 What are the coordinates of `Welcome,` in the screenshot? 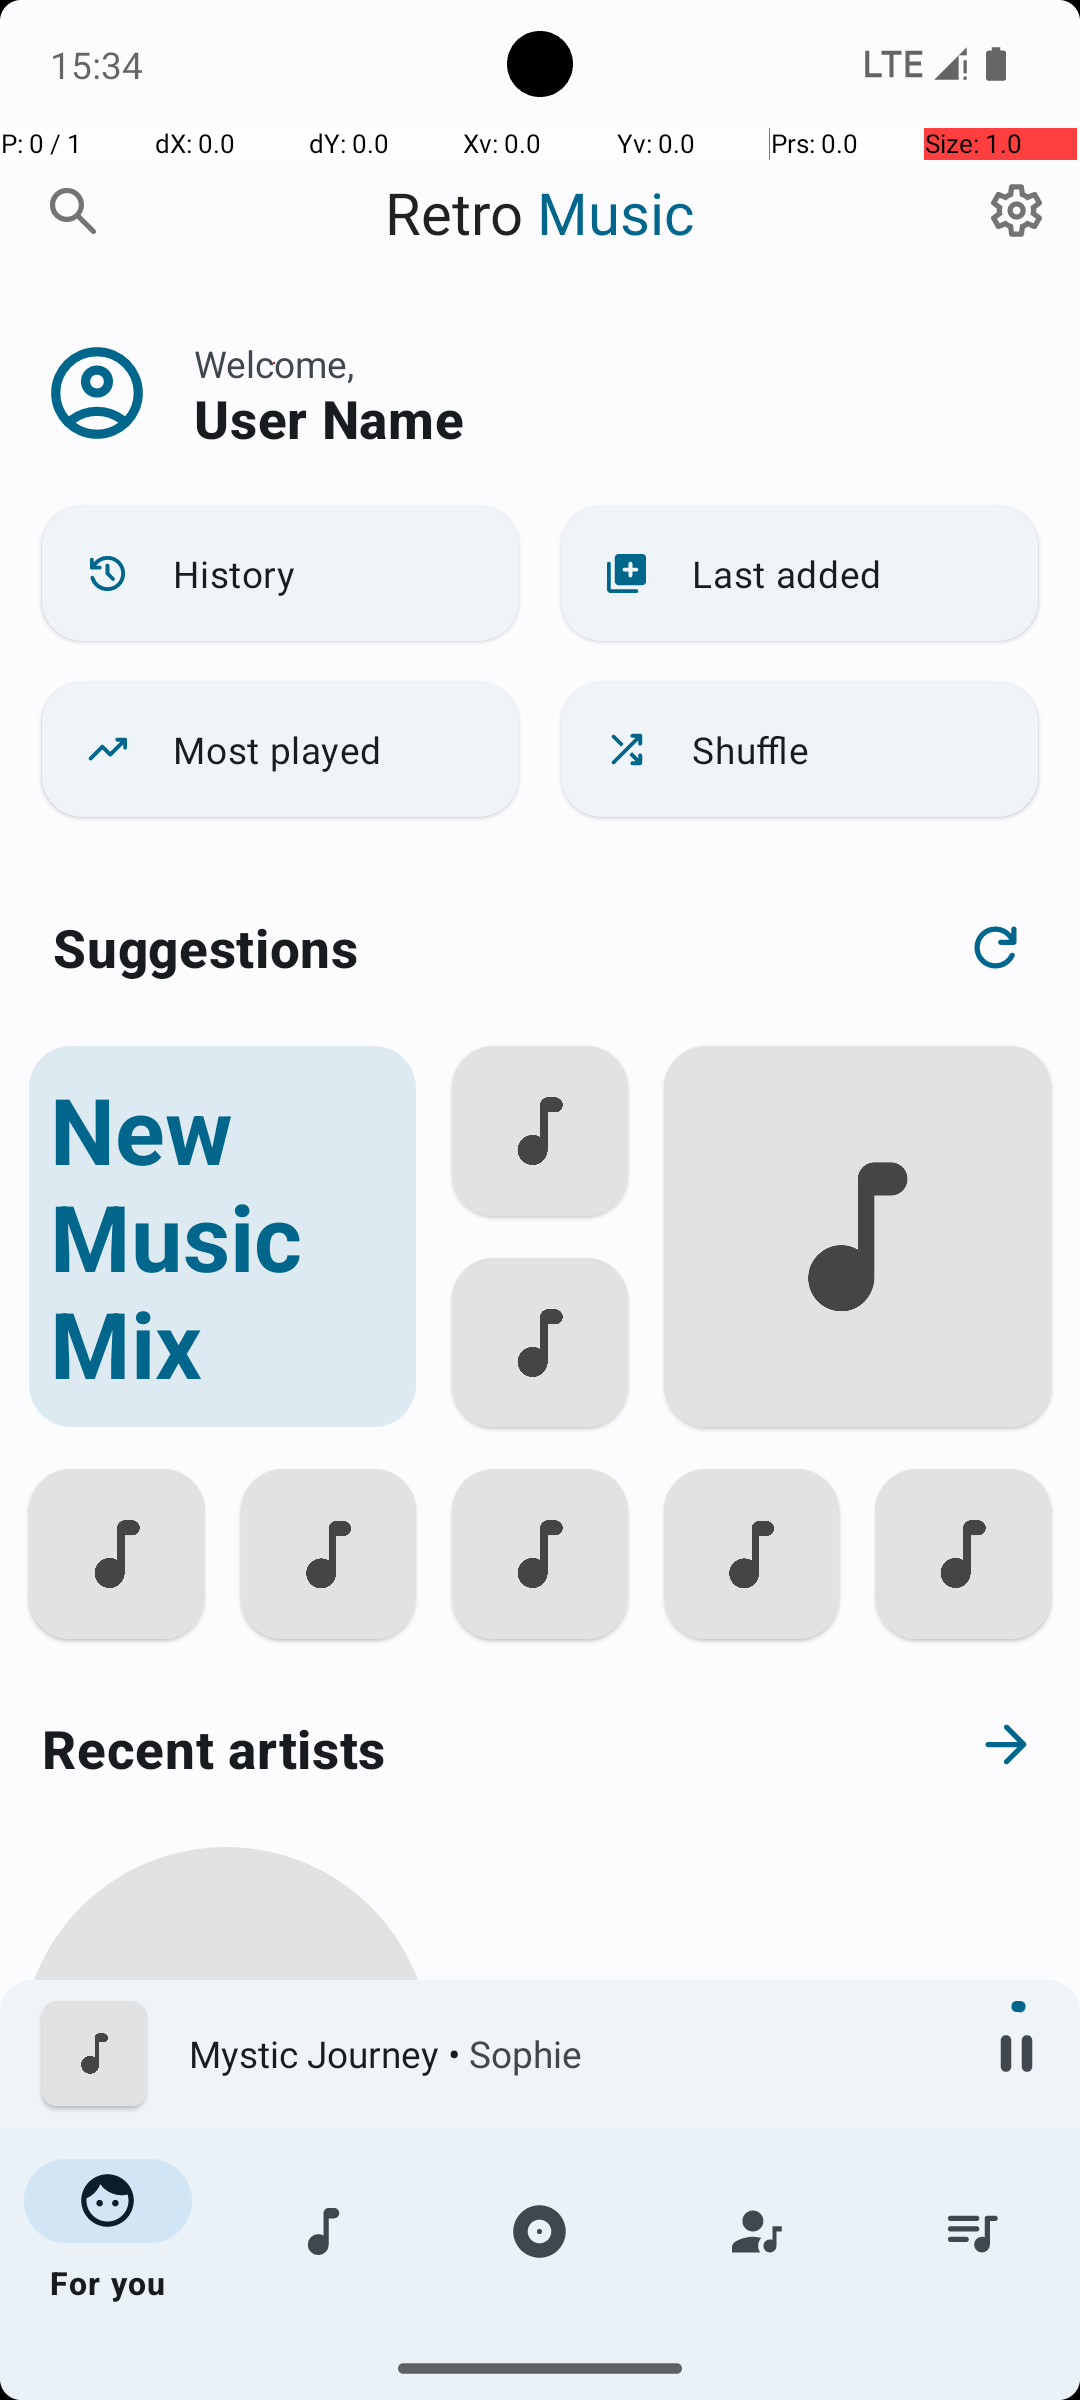 It's located at (274, 364).